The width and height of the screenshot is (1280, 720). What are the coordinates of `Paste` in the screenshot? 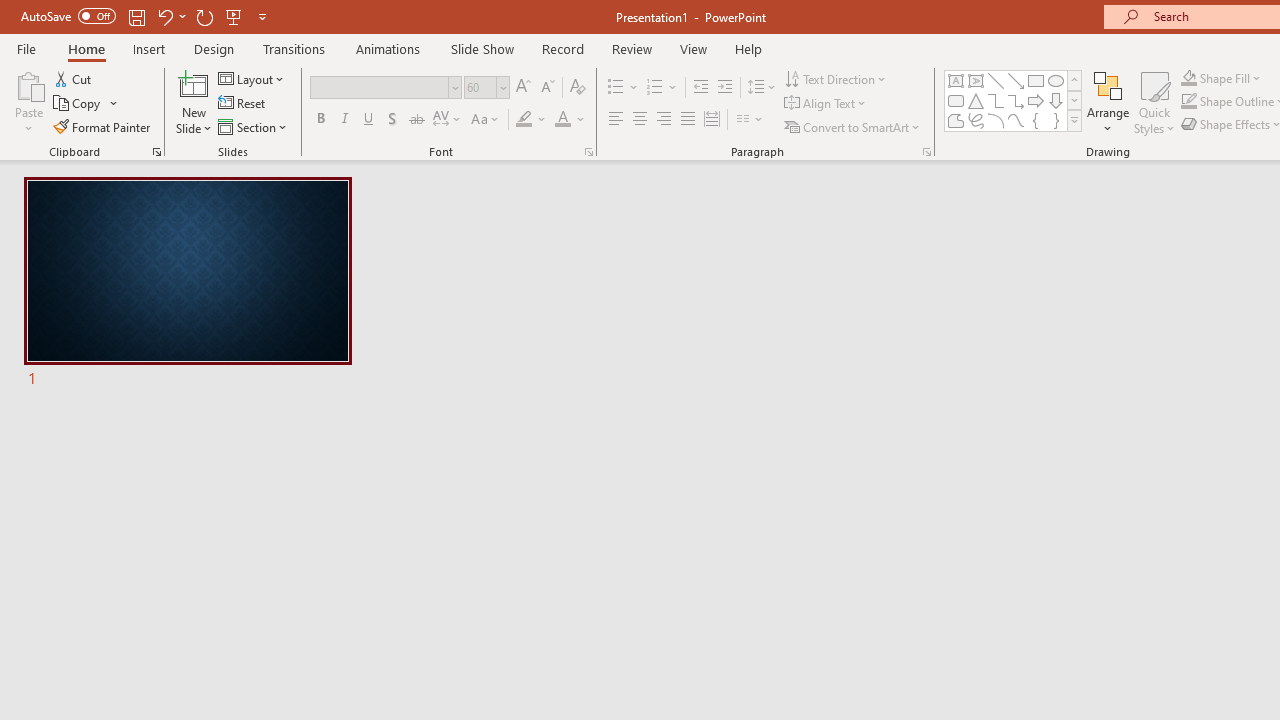 It's located at (28, 84).